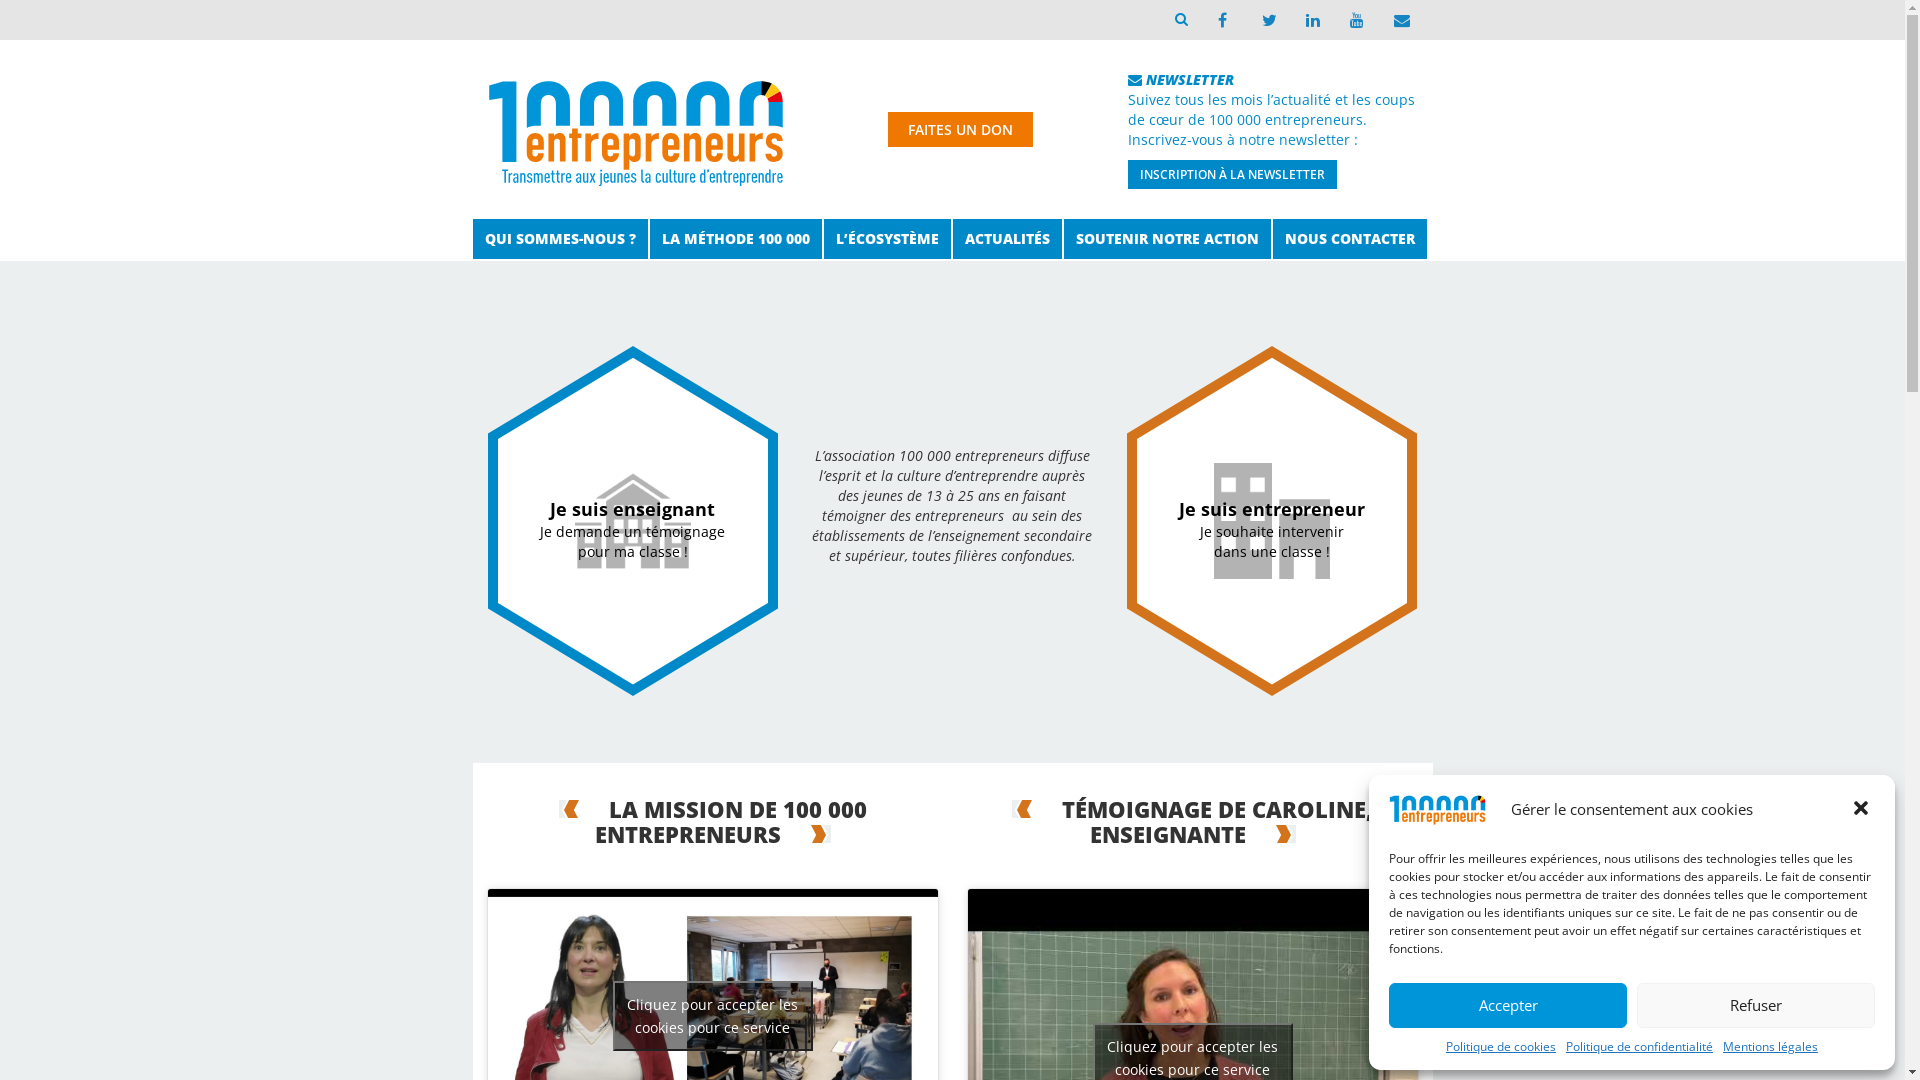 The image size is (1920, 1080). I want to click on Mail, so click(1398, 20).